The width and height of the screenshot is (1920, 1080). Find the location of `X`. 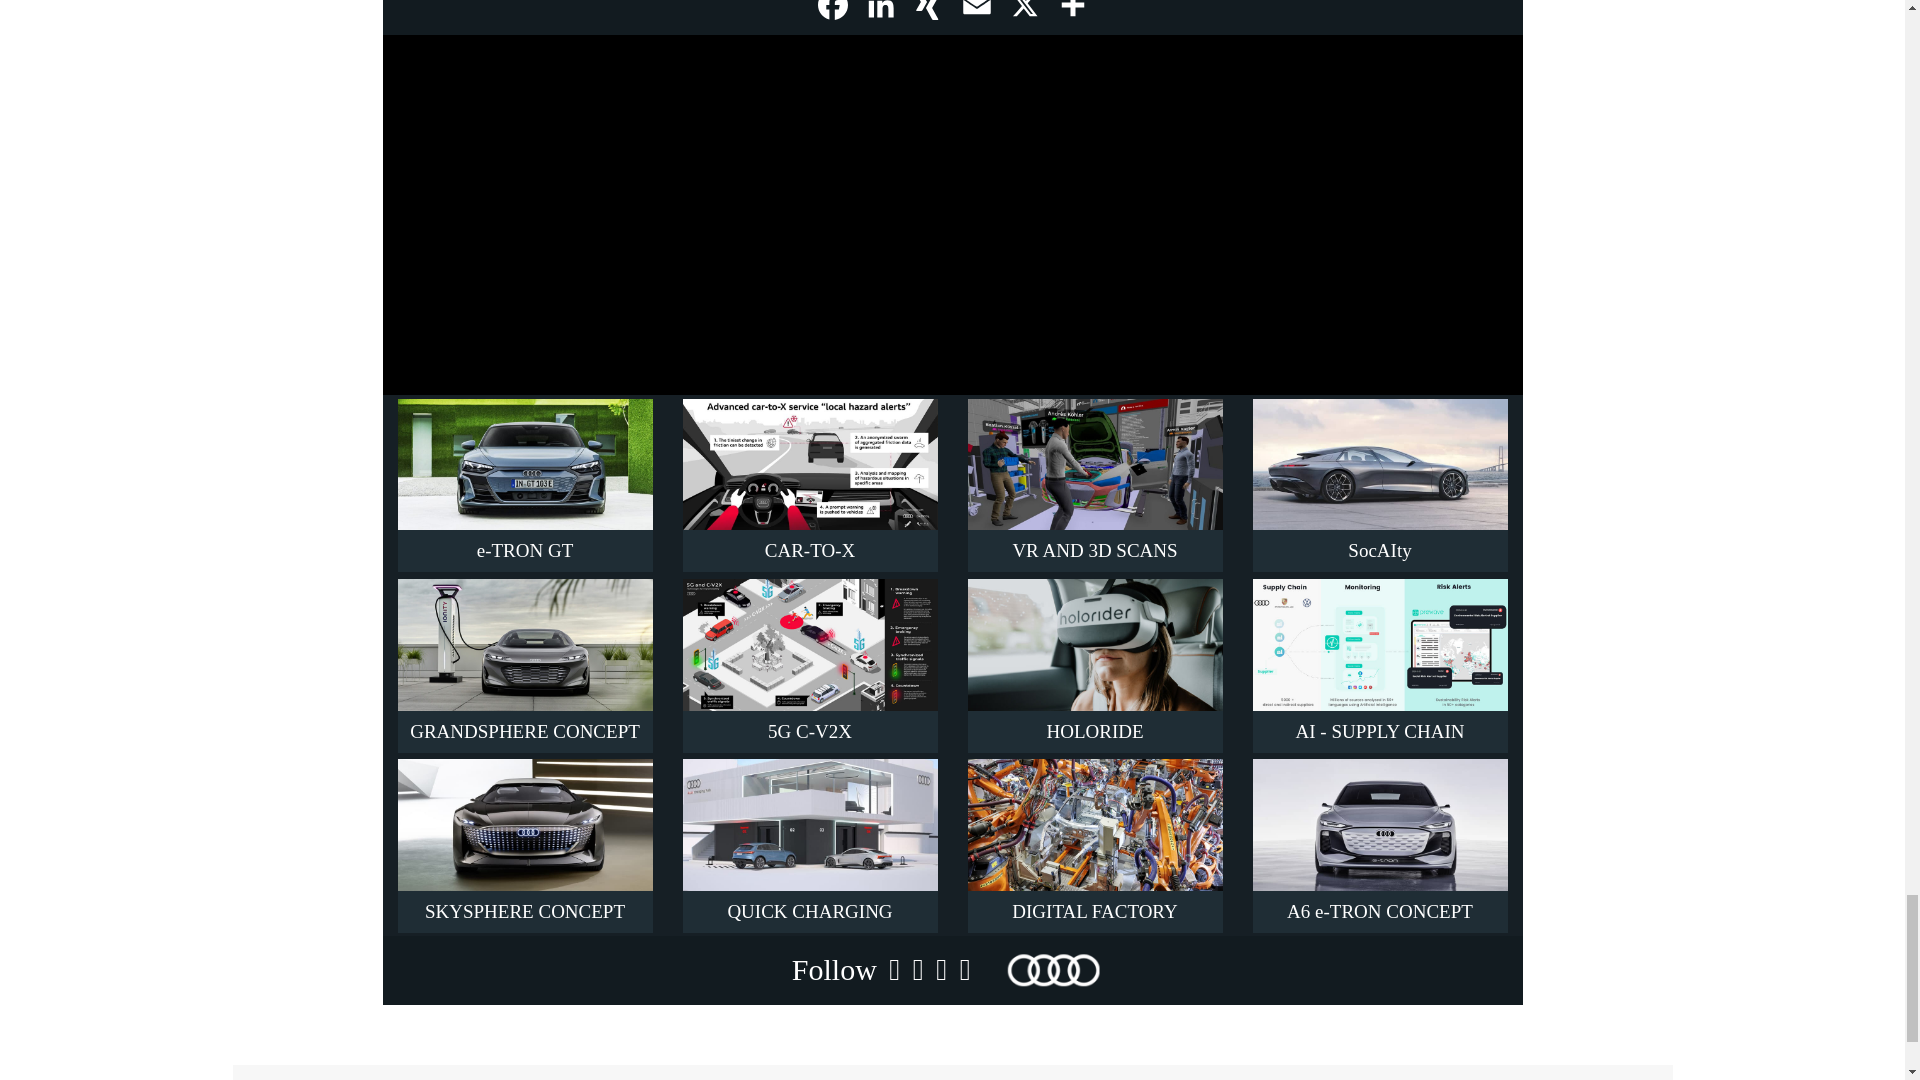

X is located at coordinates (1024, 20).